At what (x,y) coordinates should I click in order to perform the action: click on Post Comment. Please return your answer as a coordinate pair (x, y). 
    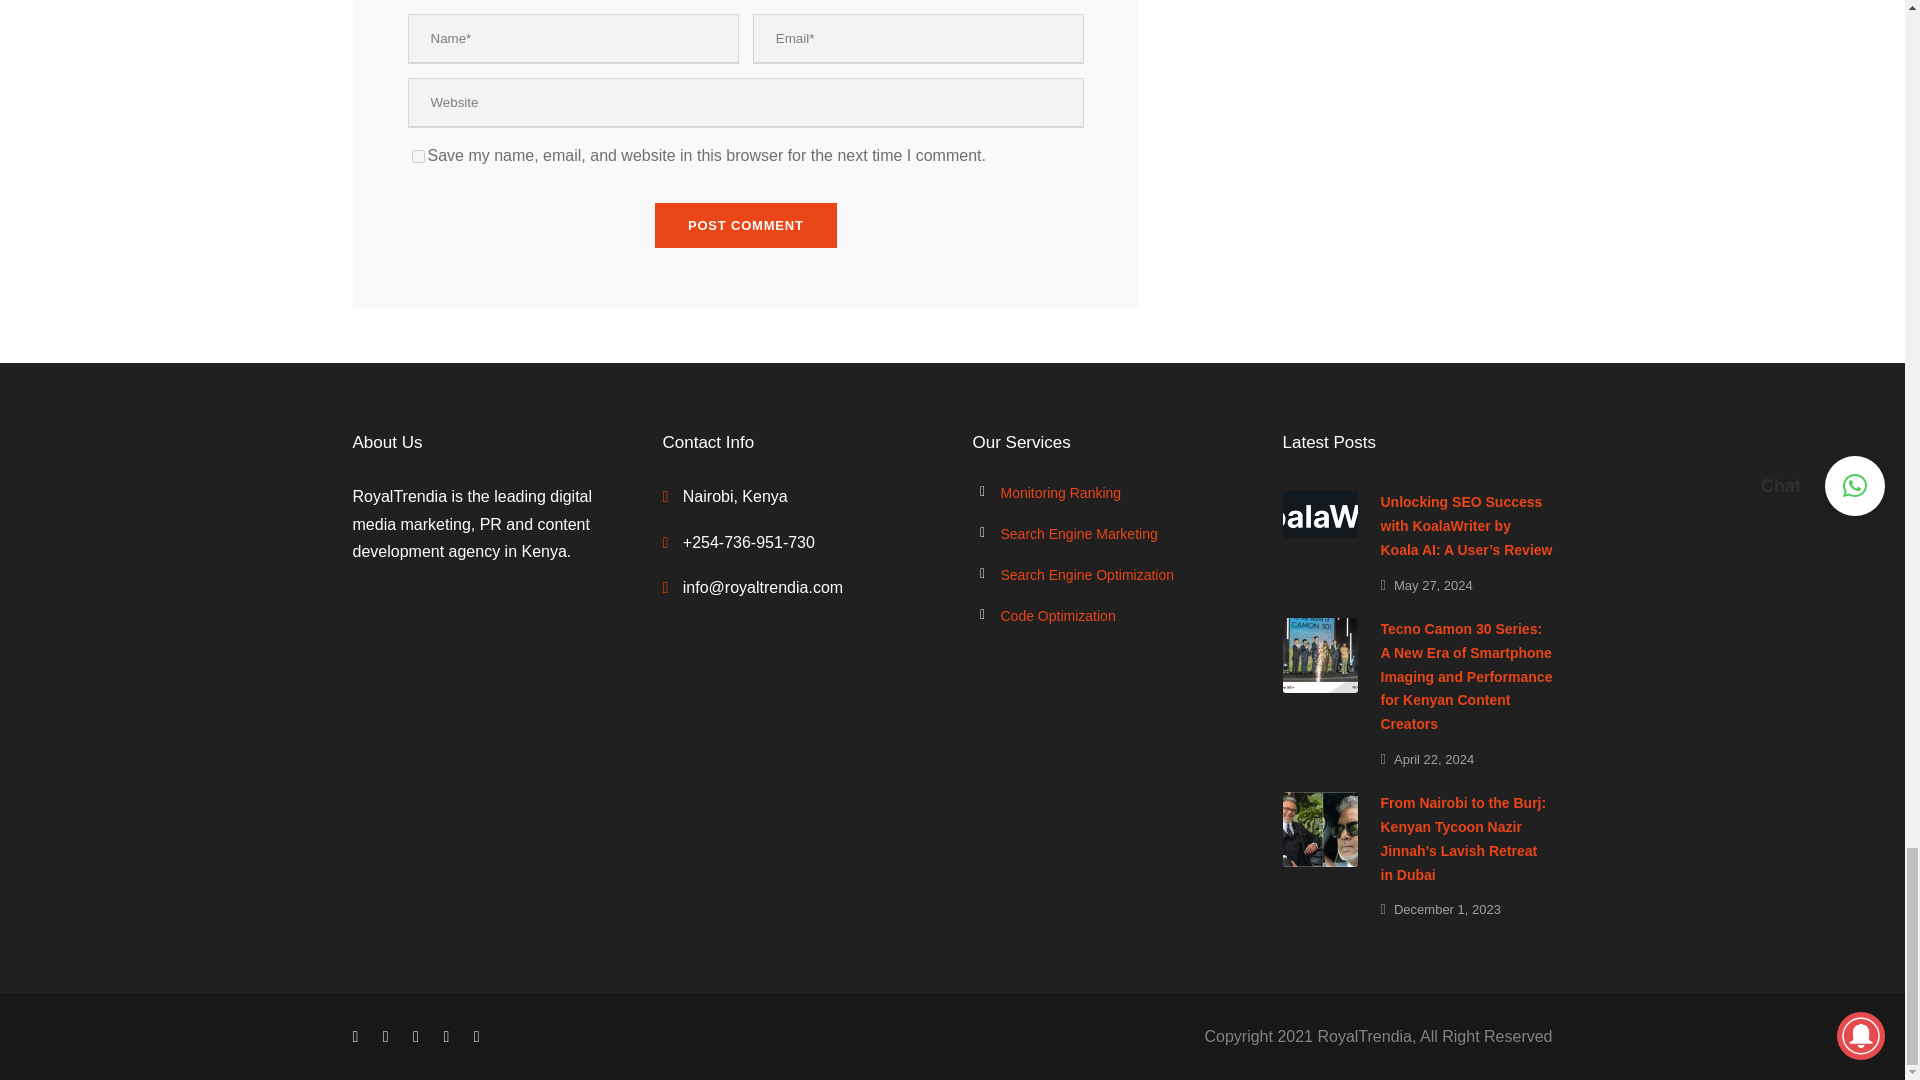
    Looking at the image, I should click on (746, 226).